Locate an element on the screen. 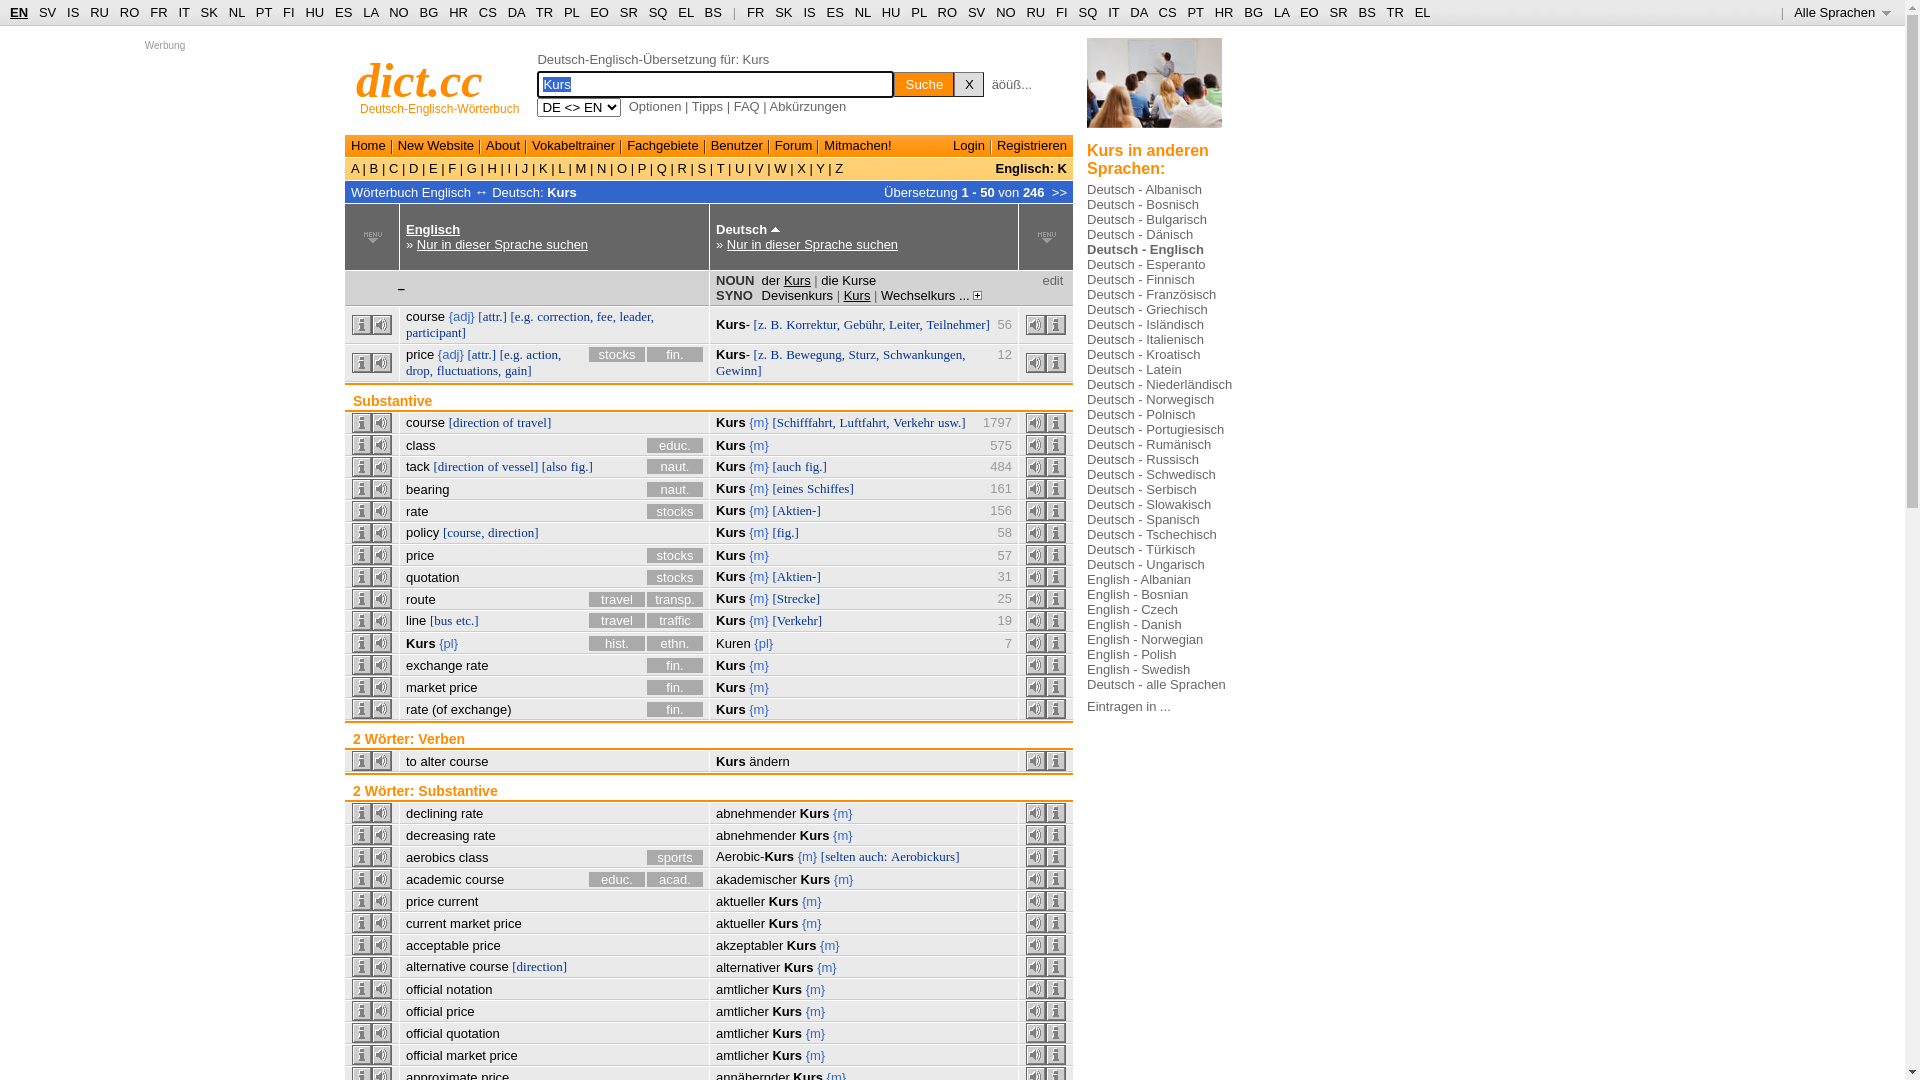  Mitmachen! is located at coordinates (858, 146).